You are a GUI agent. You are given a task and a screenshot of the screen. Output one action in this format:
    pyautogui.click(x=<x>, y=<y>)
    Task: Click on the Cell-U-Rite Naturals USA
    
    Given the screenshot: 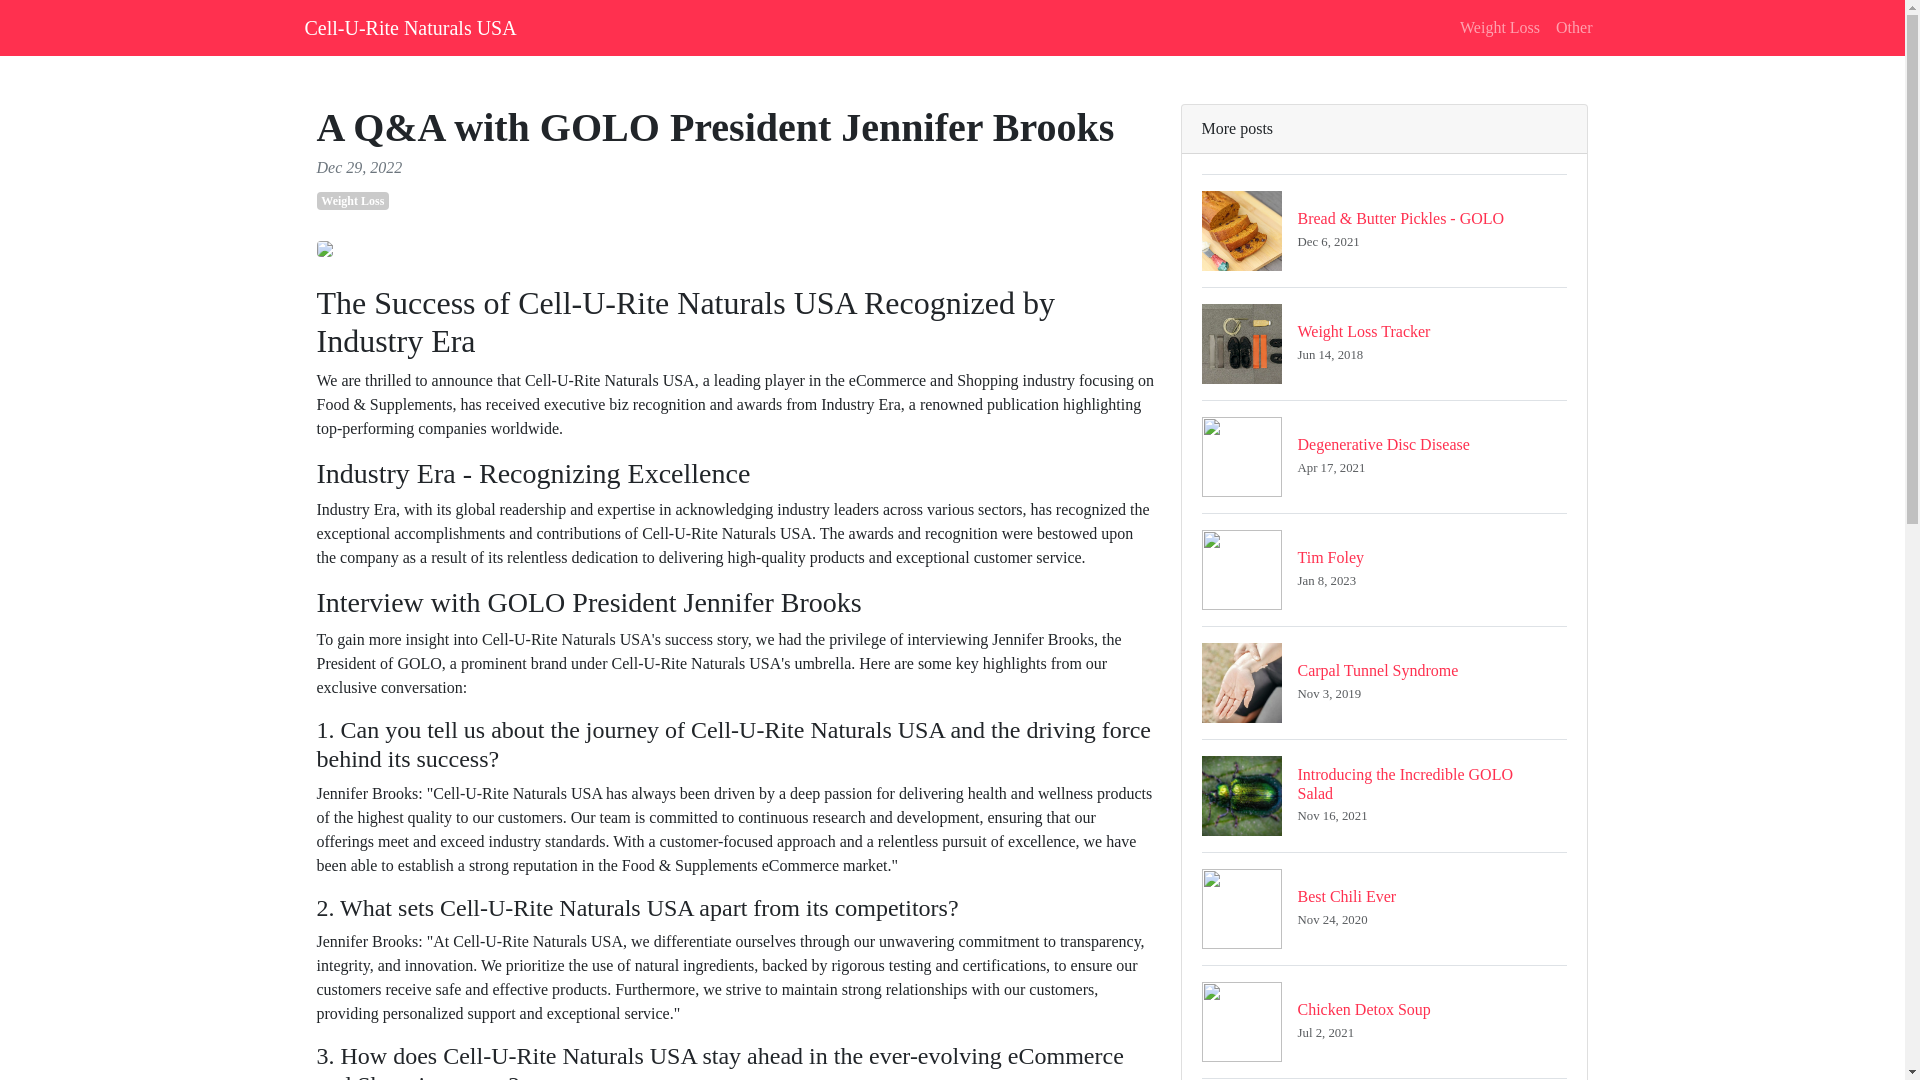 What is the action you would take?
    pyautogui.click(x=1384, y=908)
    